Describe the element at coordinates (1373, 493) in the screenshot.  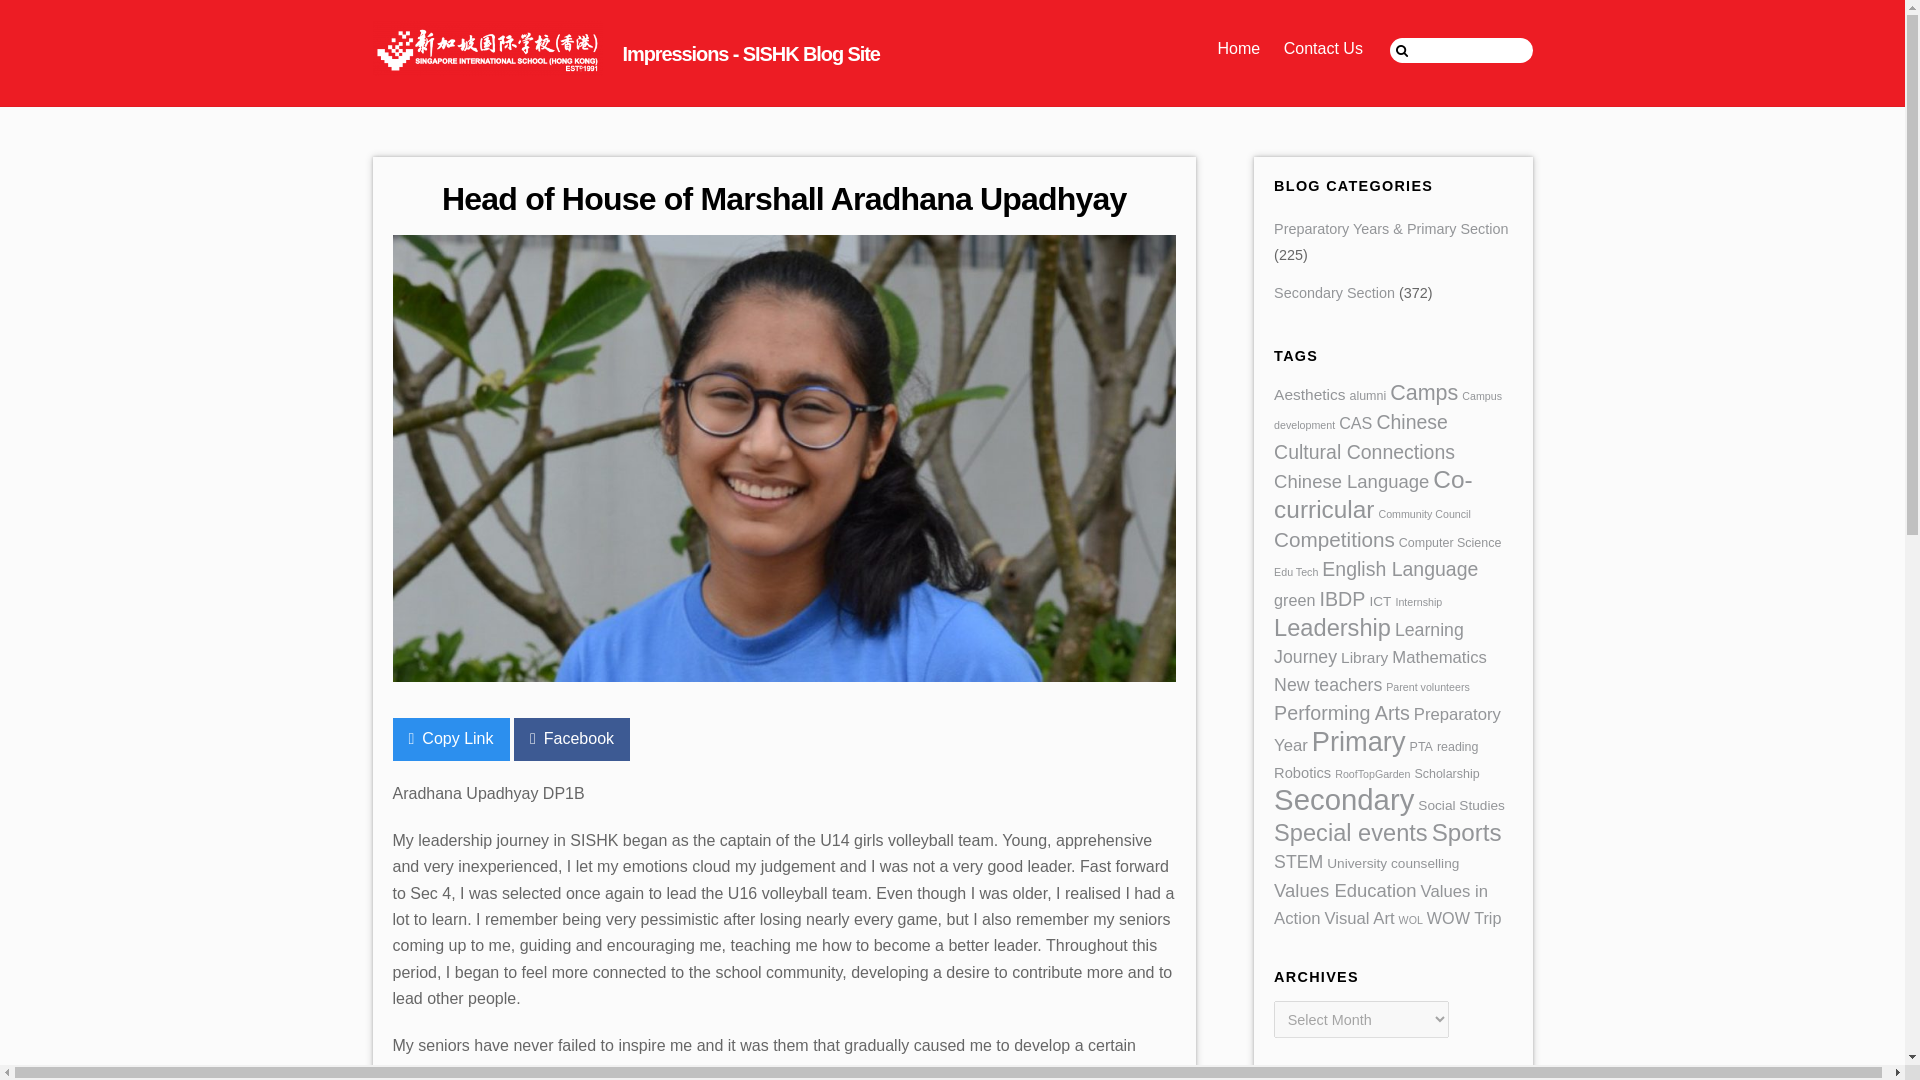
I see `Co-curricular` at that location.